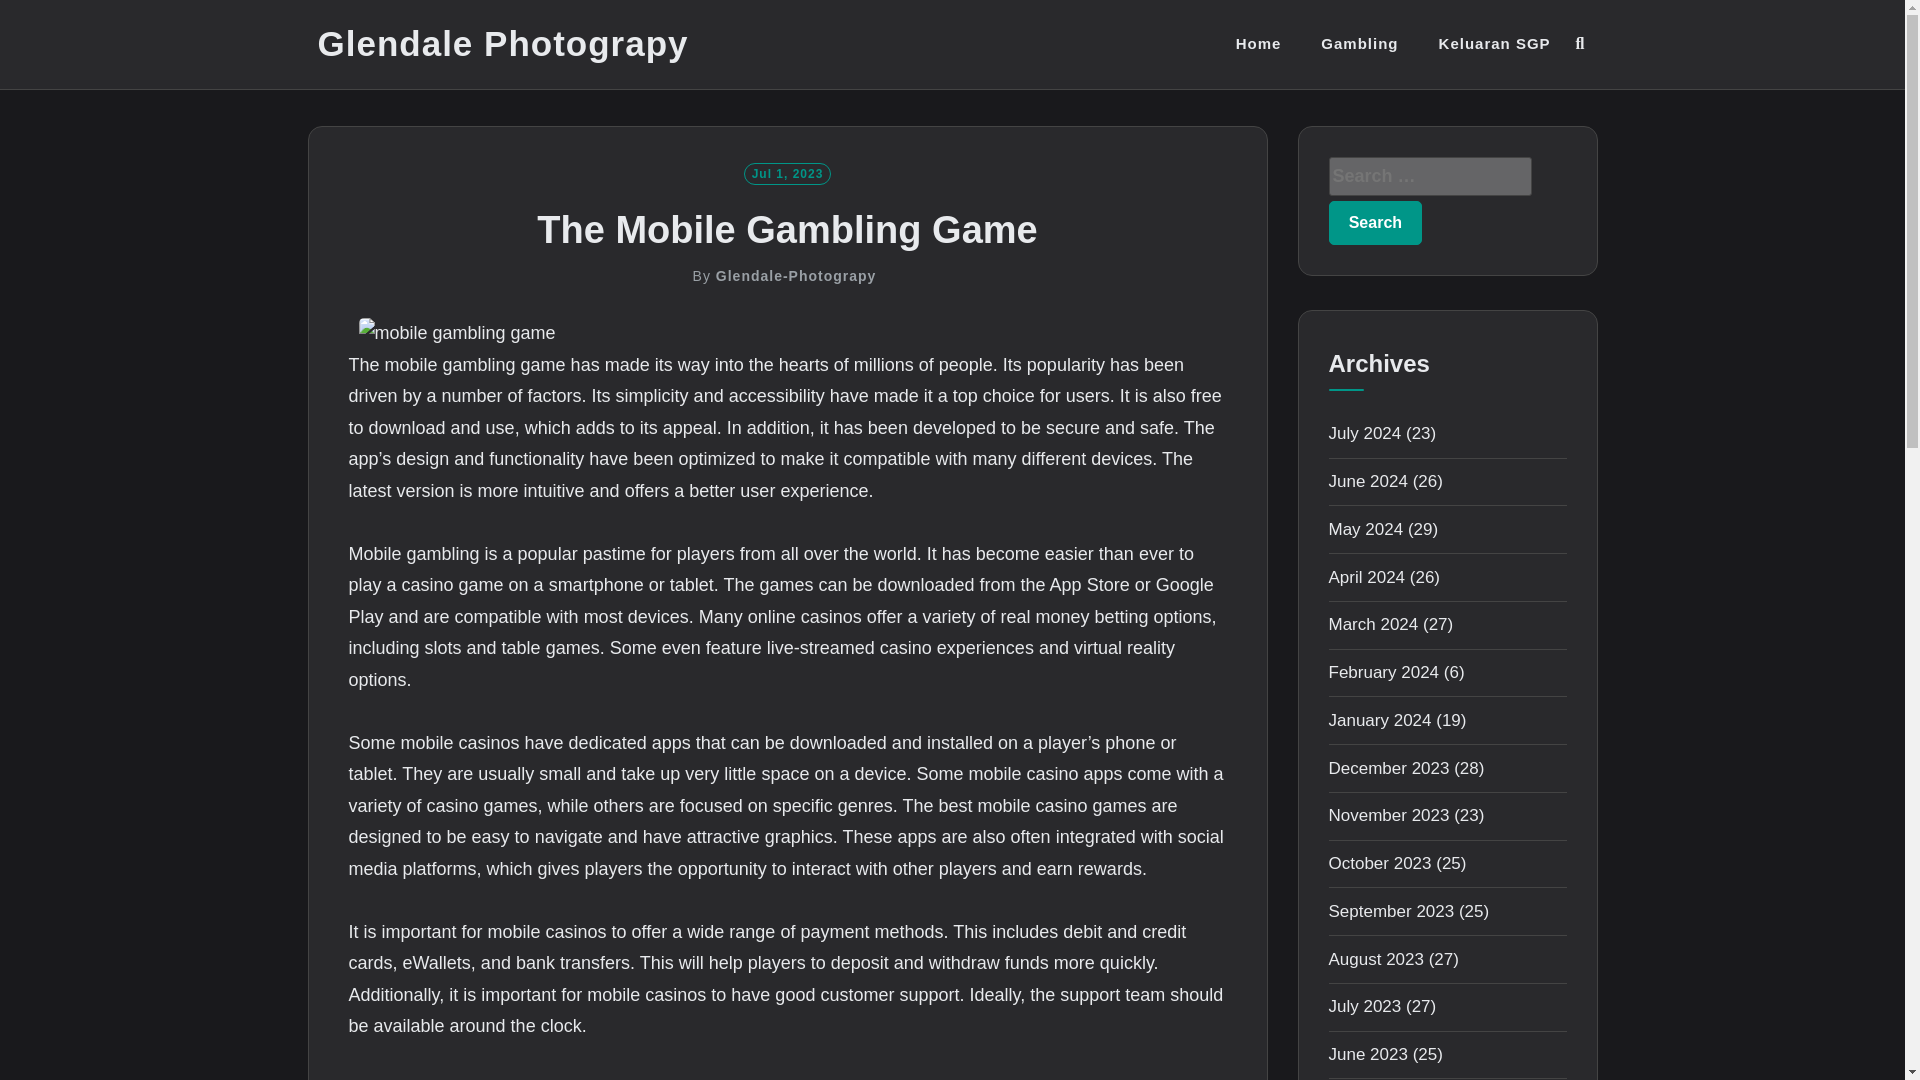  Describe the element at coordinates (1364, 433) in the screenshot. I see `July 2024` at that location.